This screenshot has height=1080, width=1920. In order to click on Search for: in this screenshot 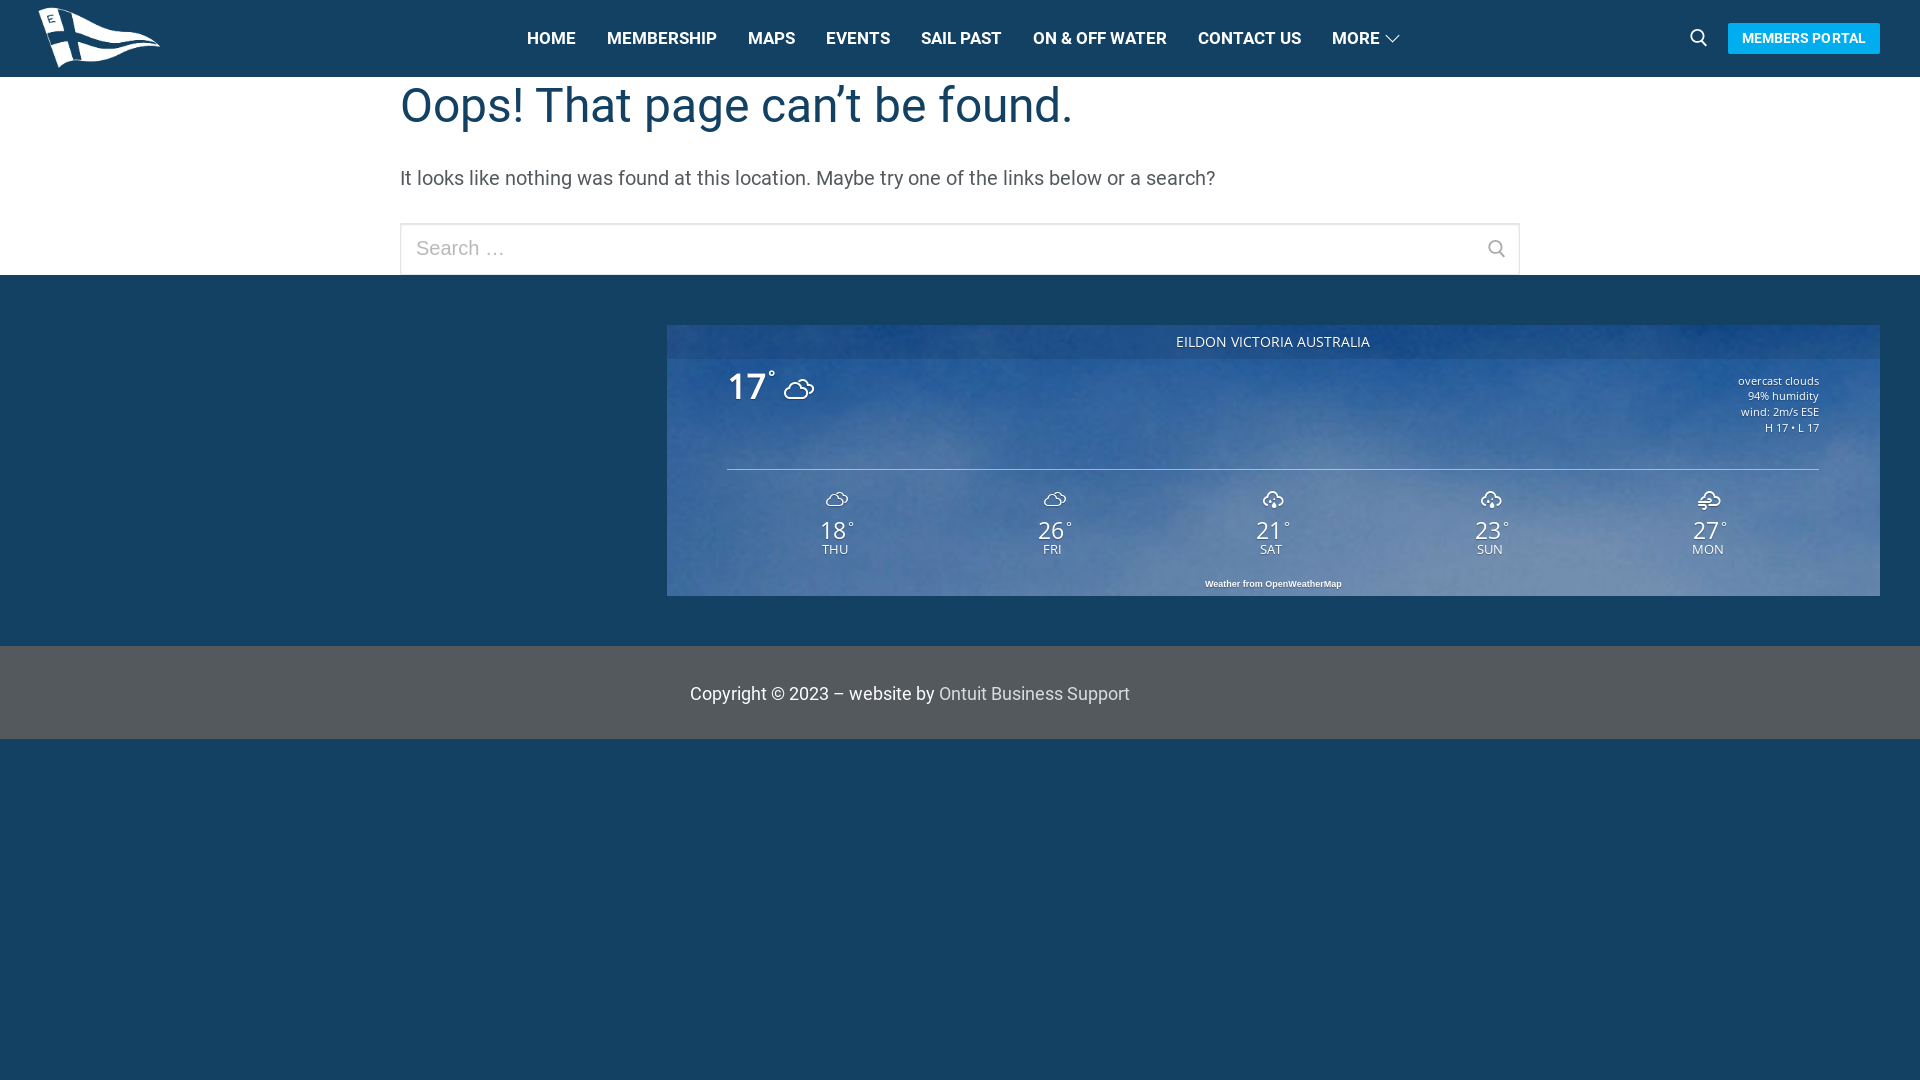, I will do `click(960, 249)`.